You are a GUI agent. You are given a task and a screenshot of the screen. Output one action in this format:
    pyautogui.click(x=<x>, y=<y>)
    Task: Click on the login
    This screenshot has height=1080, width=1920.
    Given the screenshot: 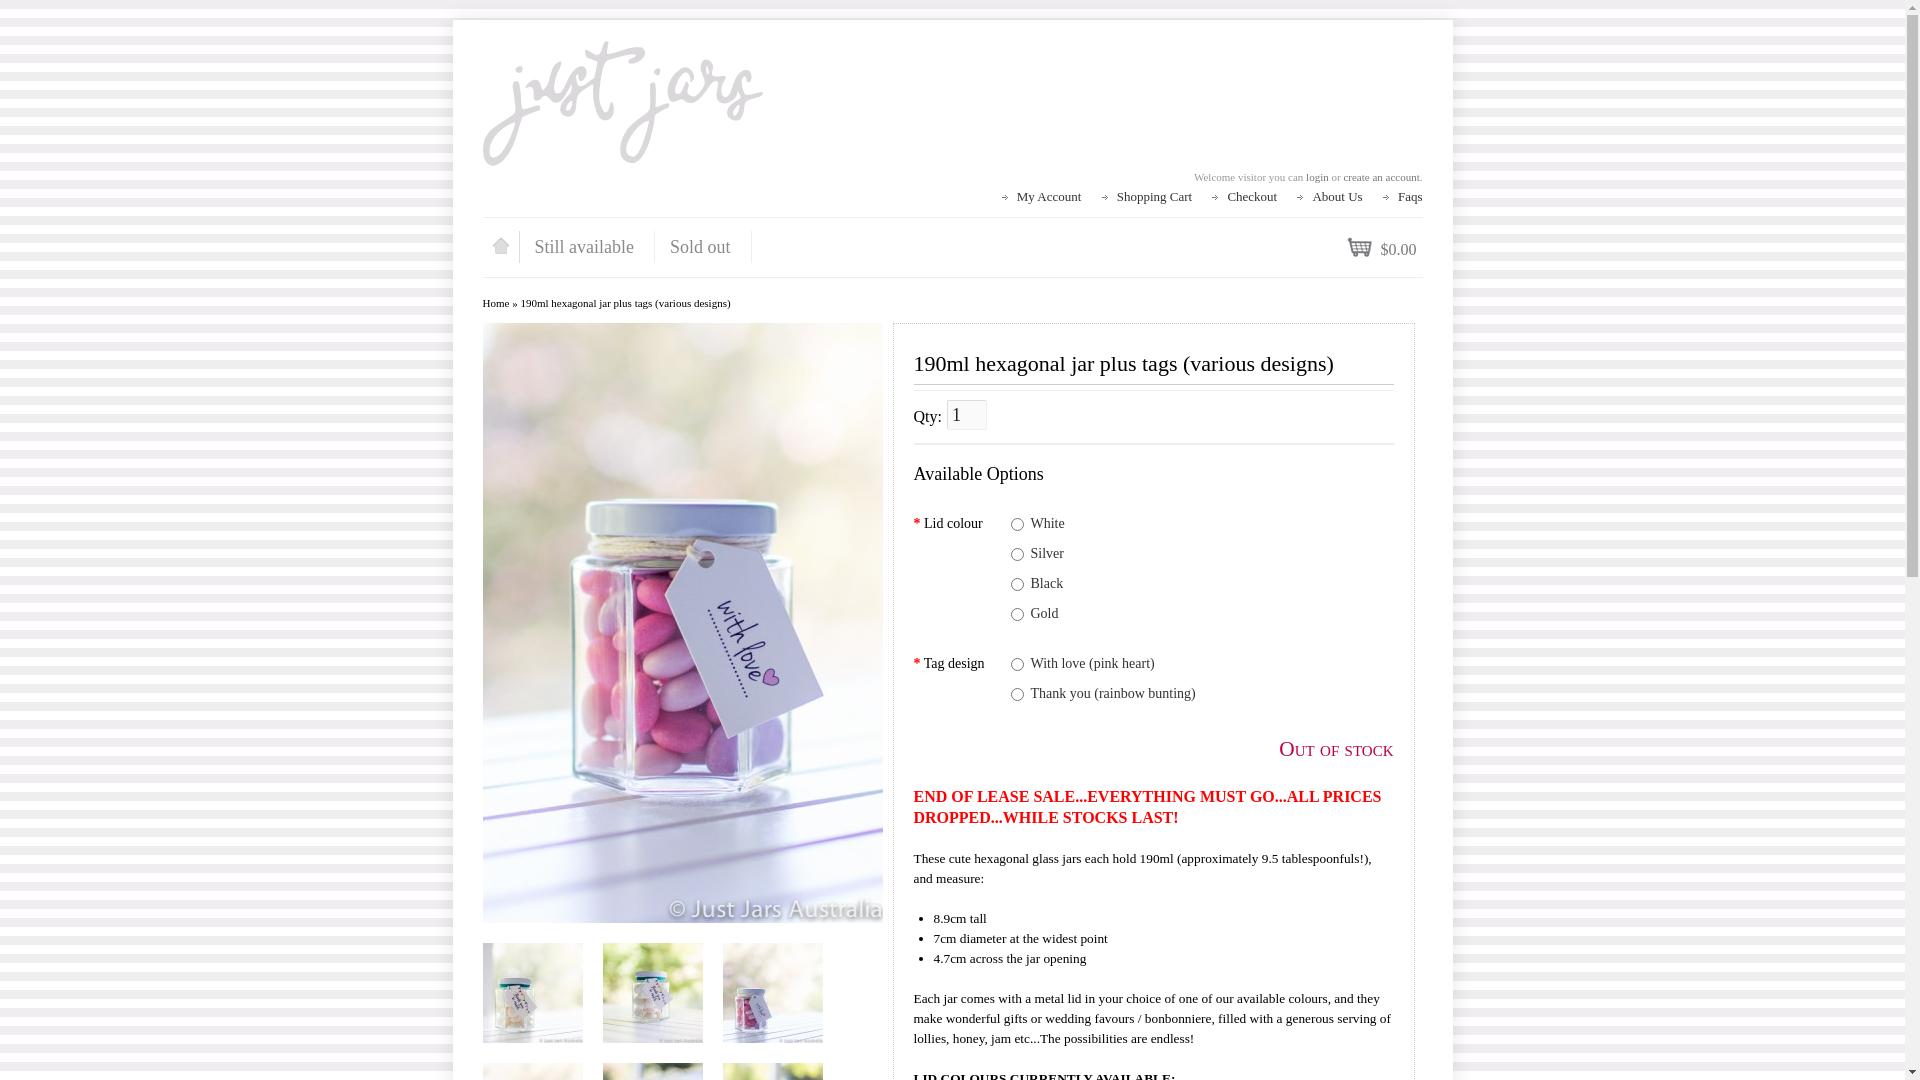 What is the action you would take?
    pyautogui.click(x=1318, y=177)
    